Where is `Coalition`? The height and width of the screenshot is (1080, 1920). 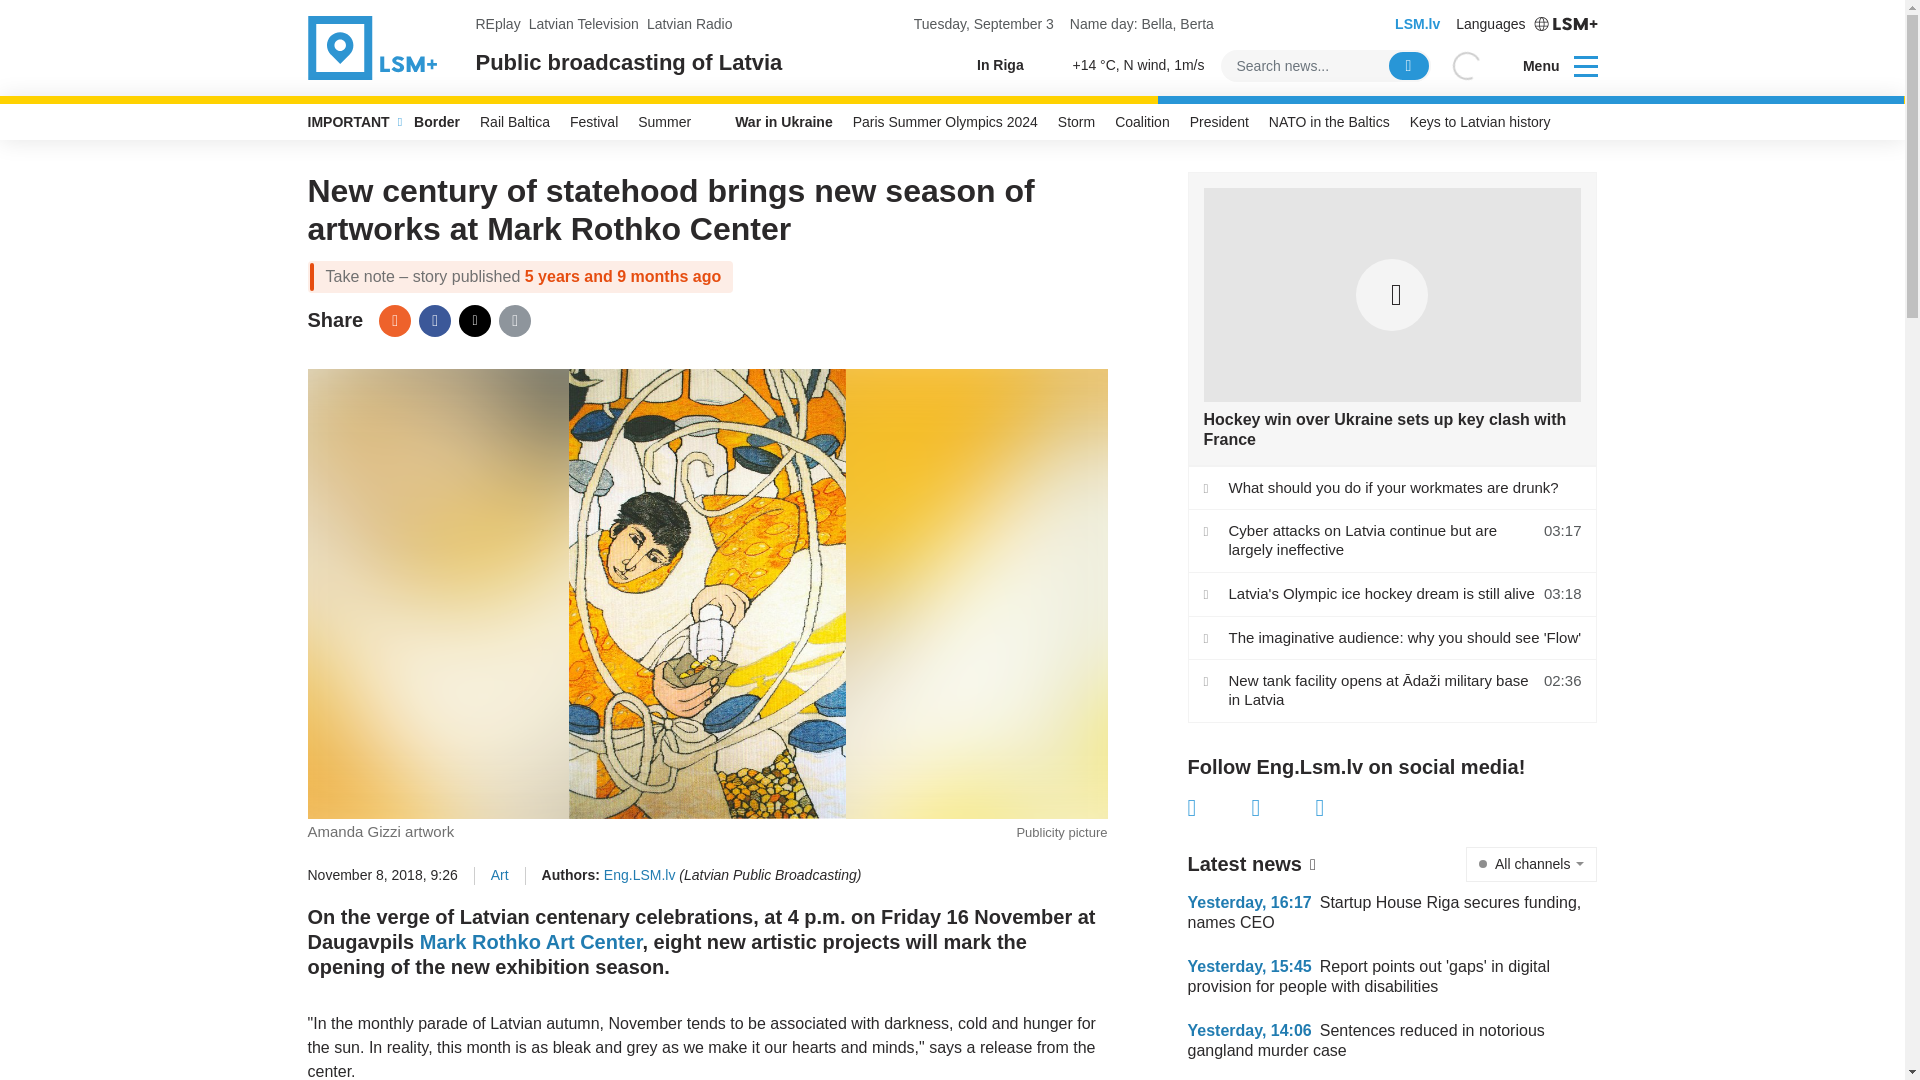
Coalition is located at coordinates (1142, 122).